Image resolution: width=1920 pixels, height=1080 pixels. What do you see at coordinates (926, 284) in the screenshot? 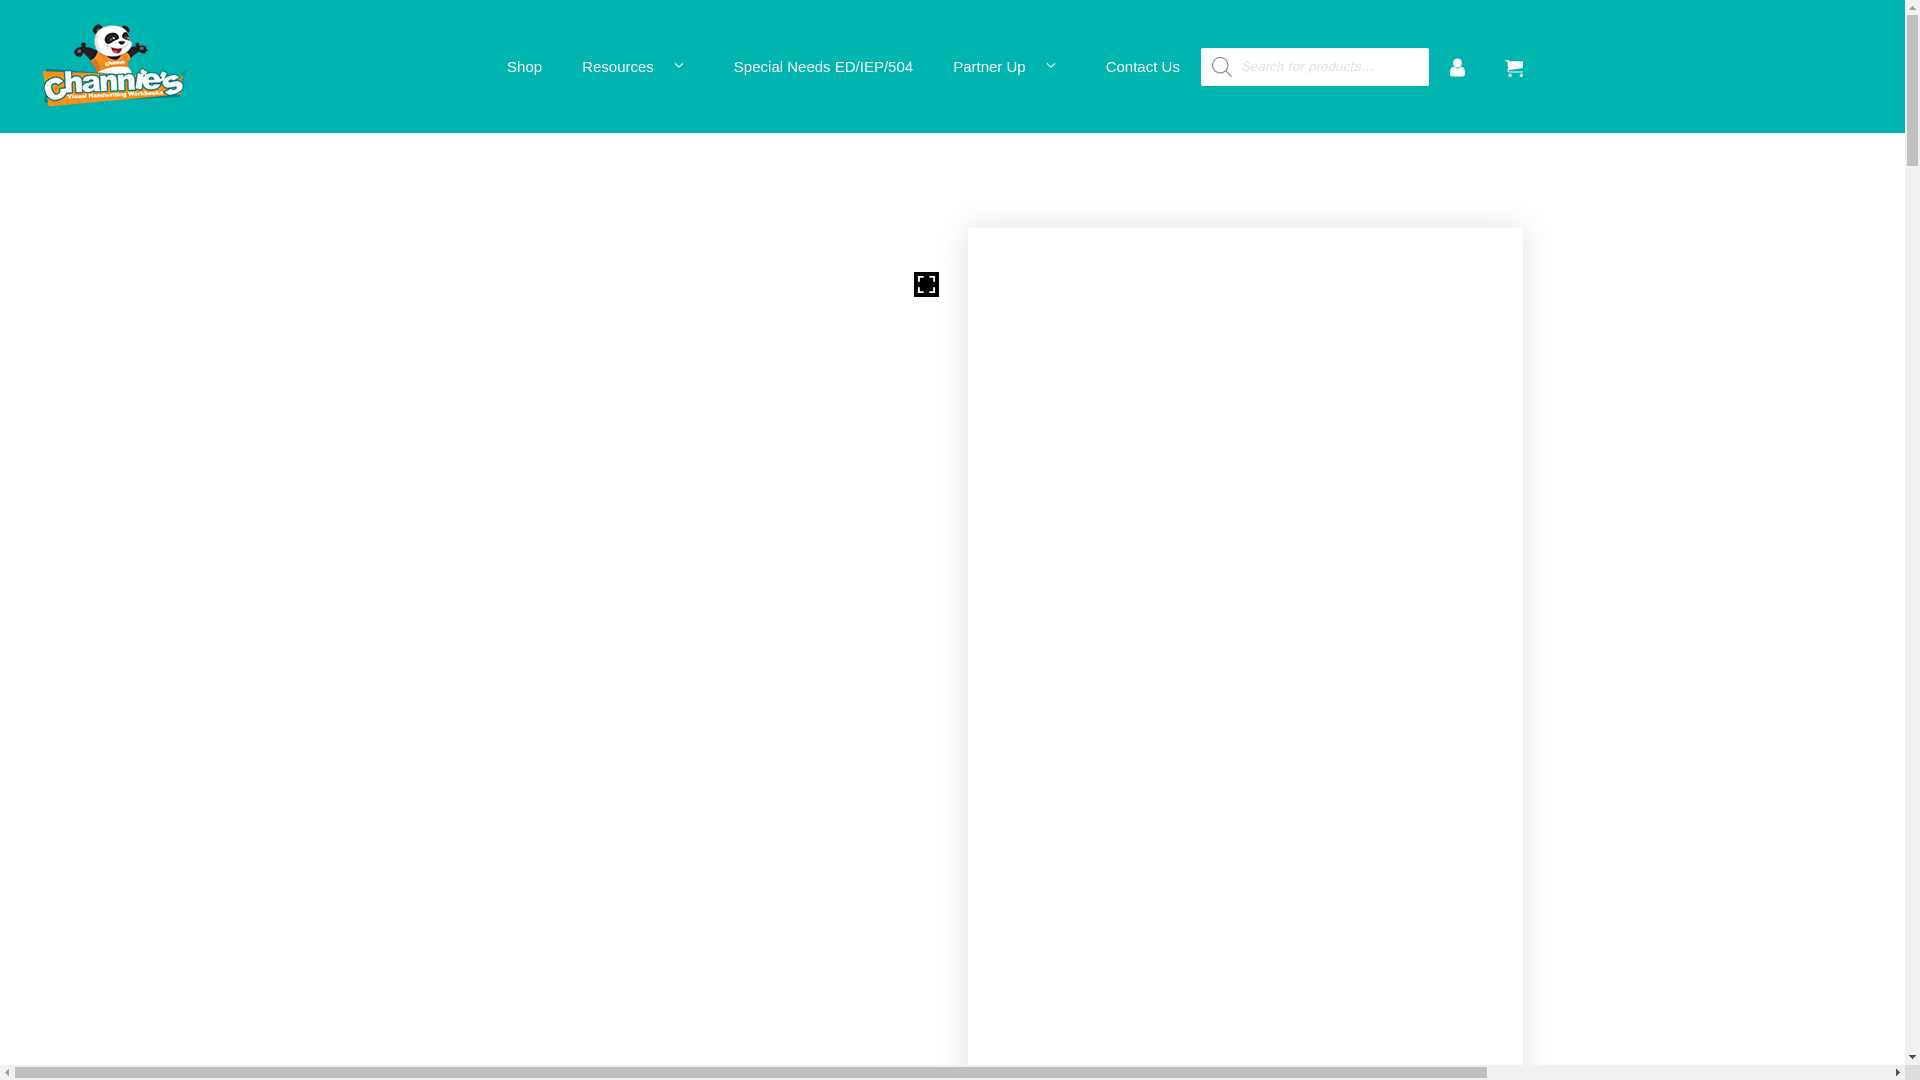
I see `Full Screen` at bounding box center [926, 284].